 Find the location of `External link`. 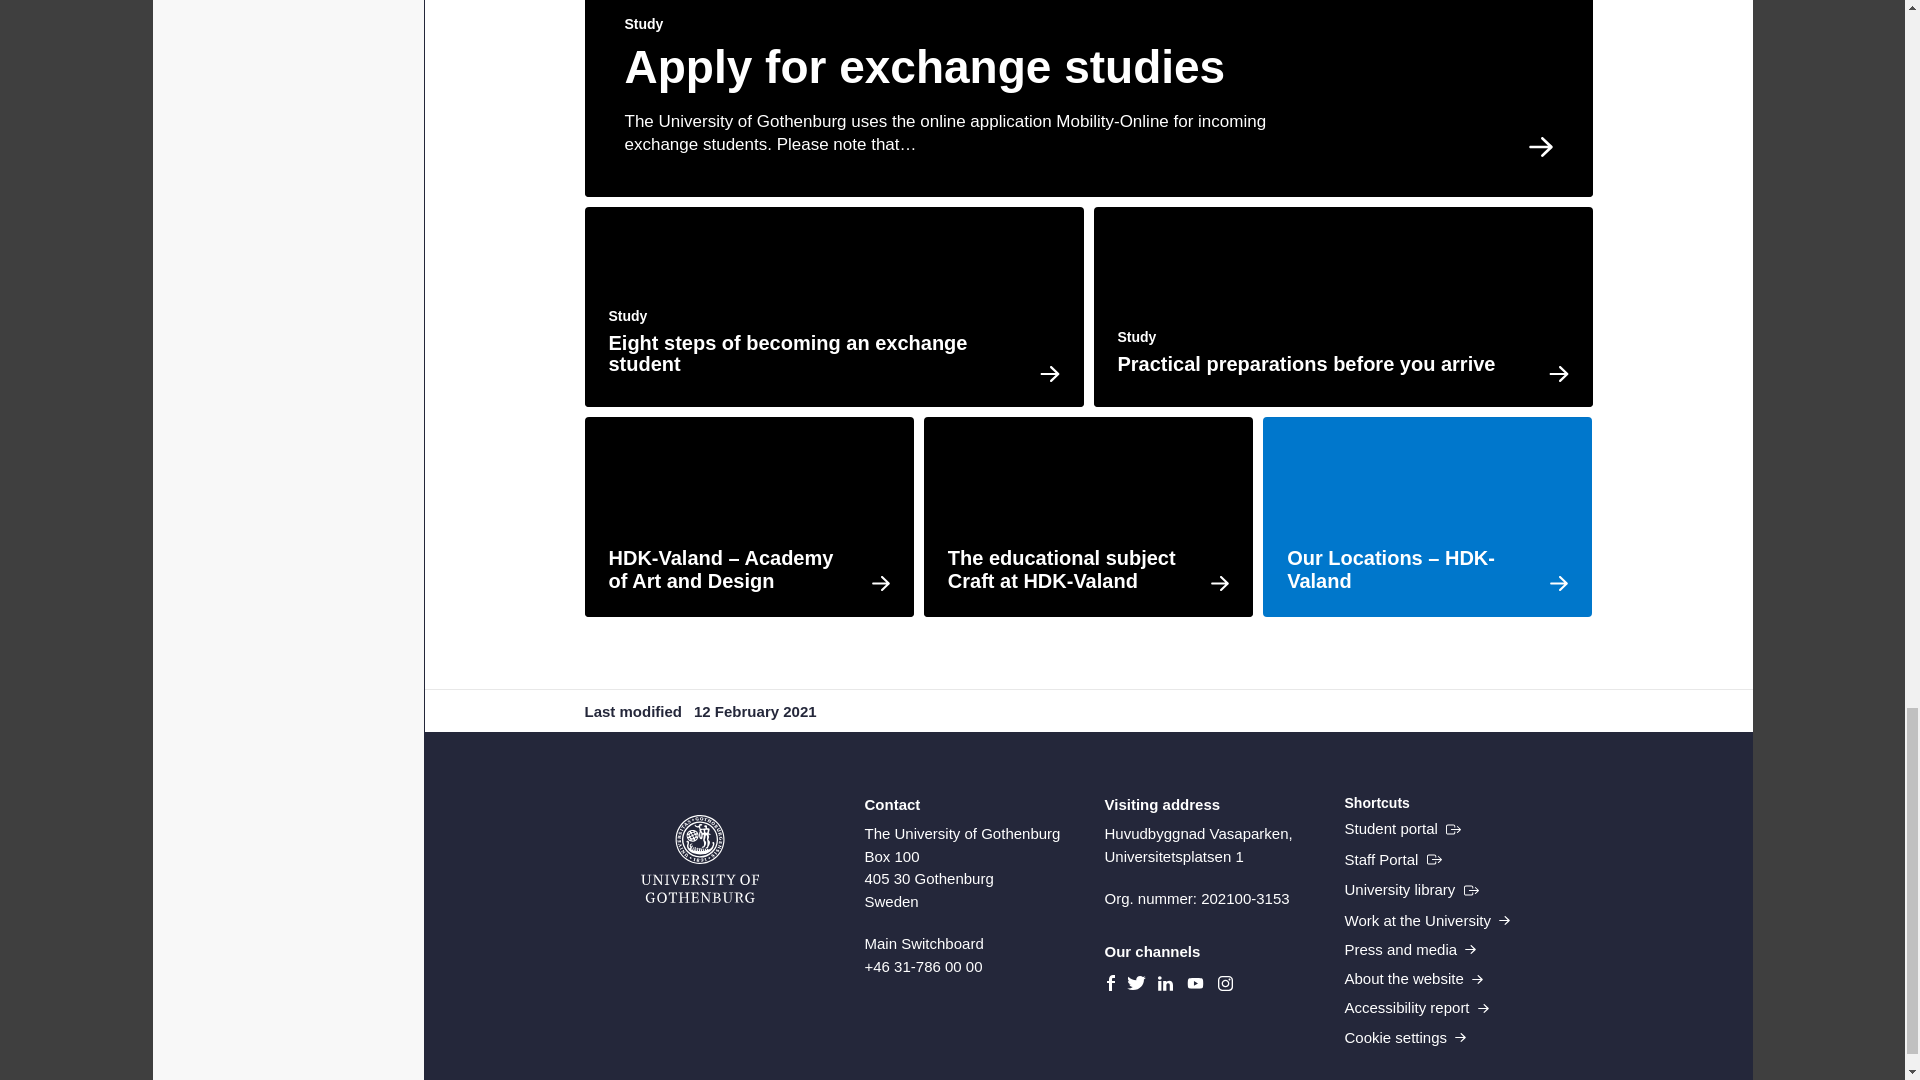

External link is located at coordinates (1402, 830).